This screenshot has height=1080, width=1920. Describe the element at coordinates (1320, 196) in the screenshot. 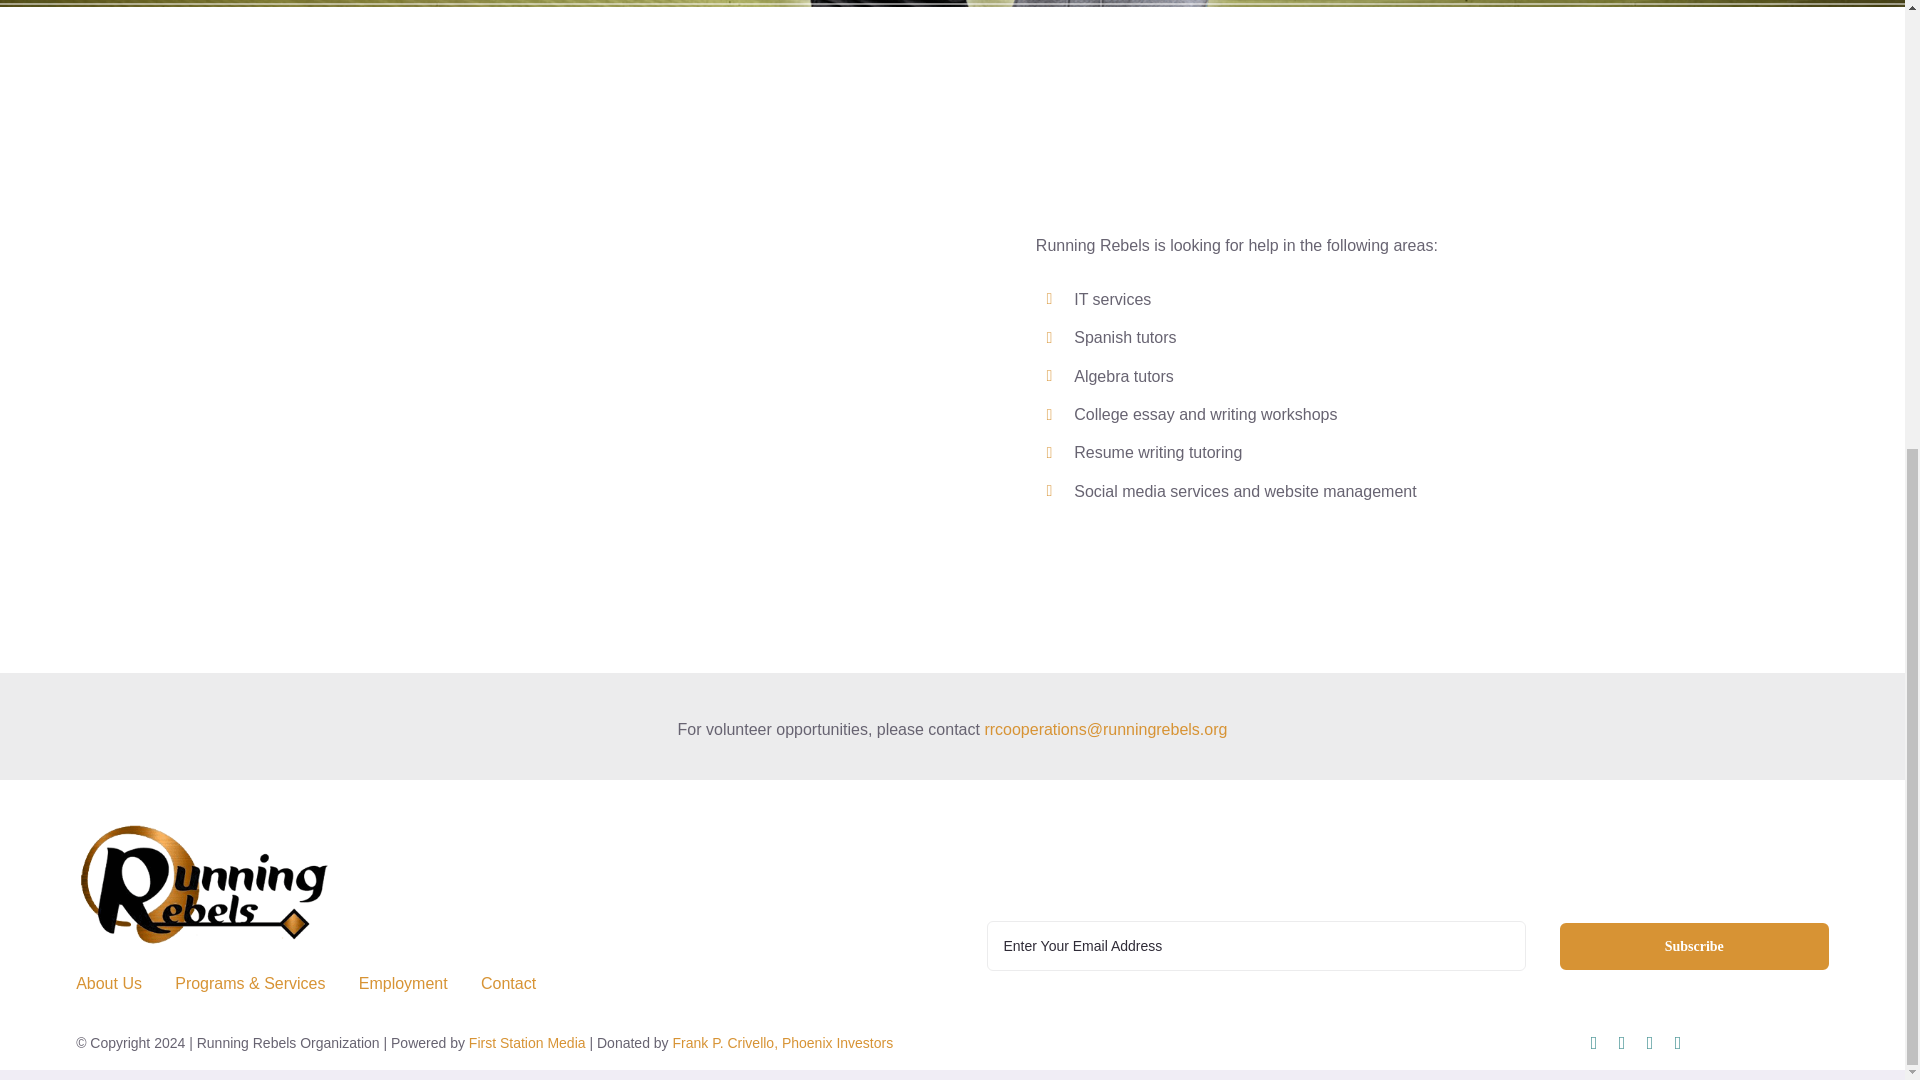

I see `Running Rebels` at that location.